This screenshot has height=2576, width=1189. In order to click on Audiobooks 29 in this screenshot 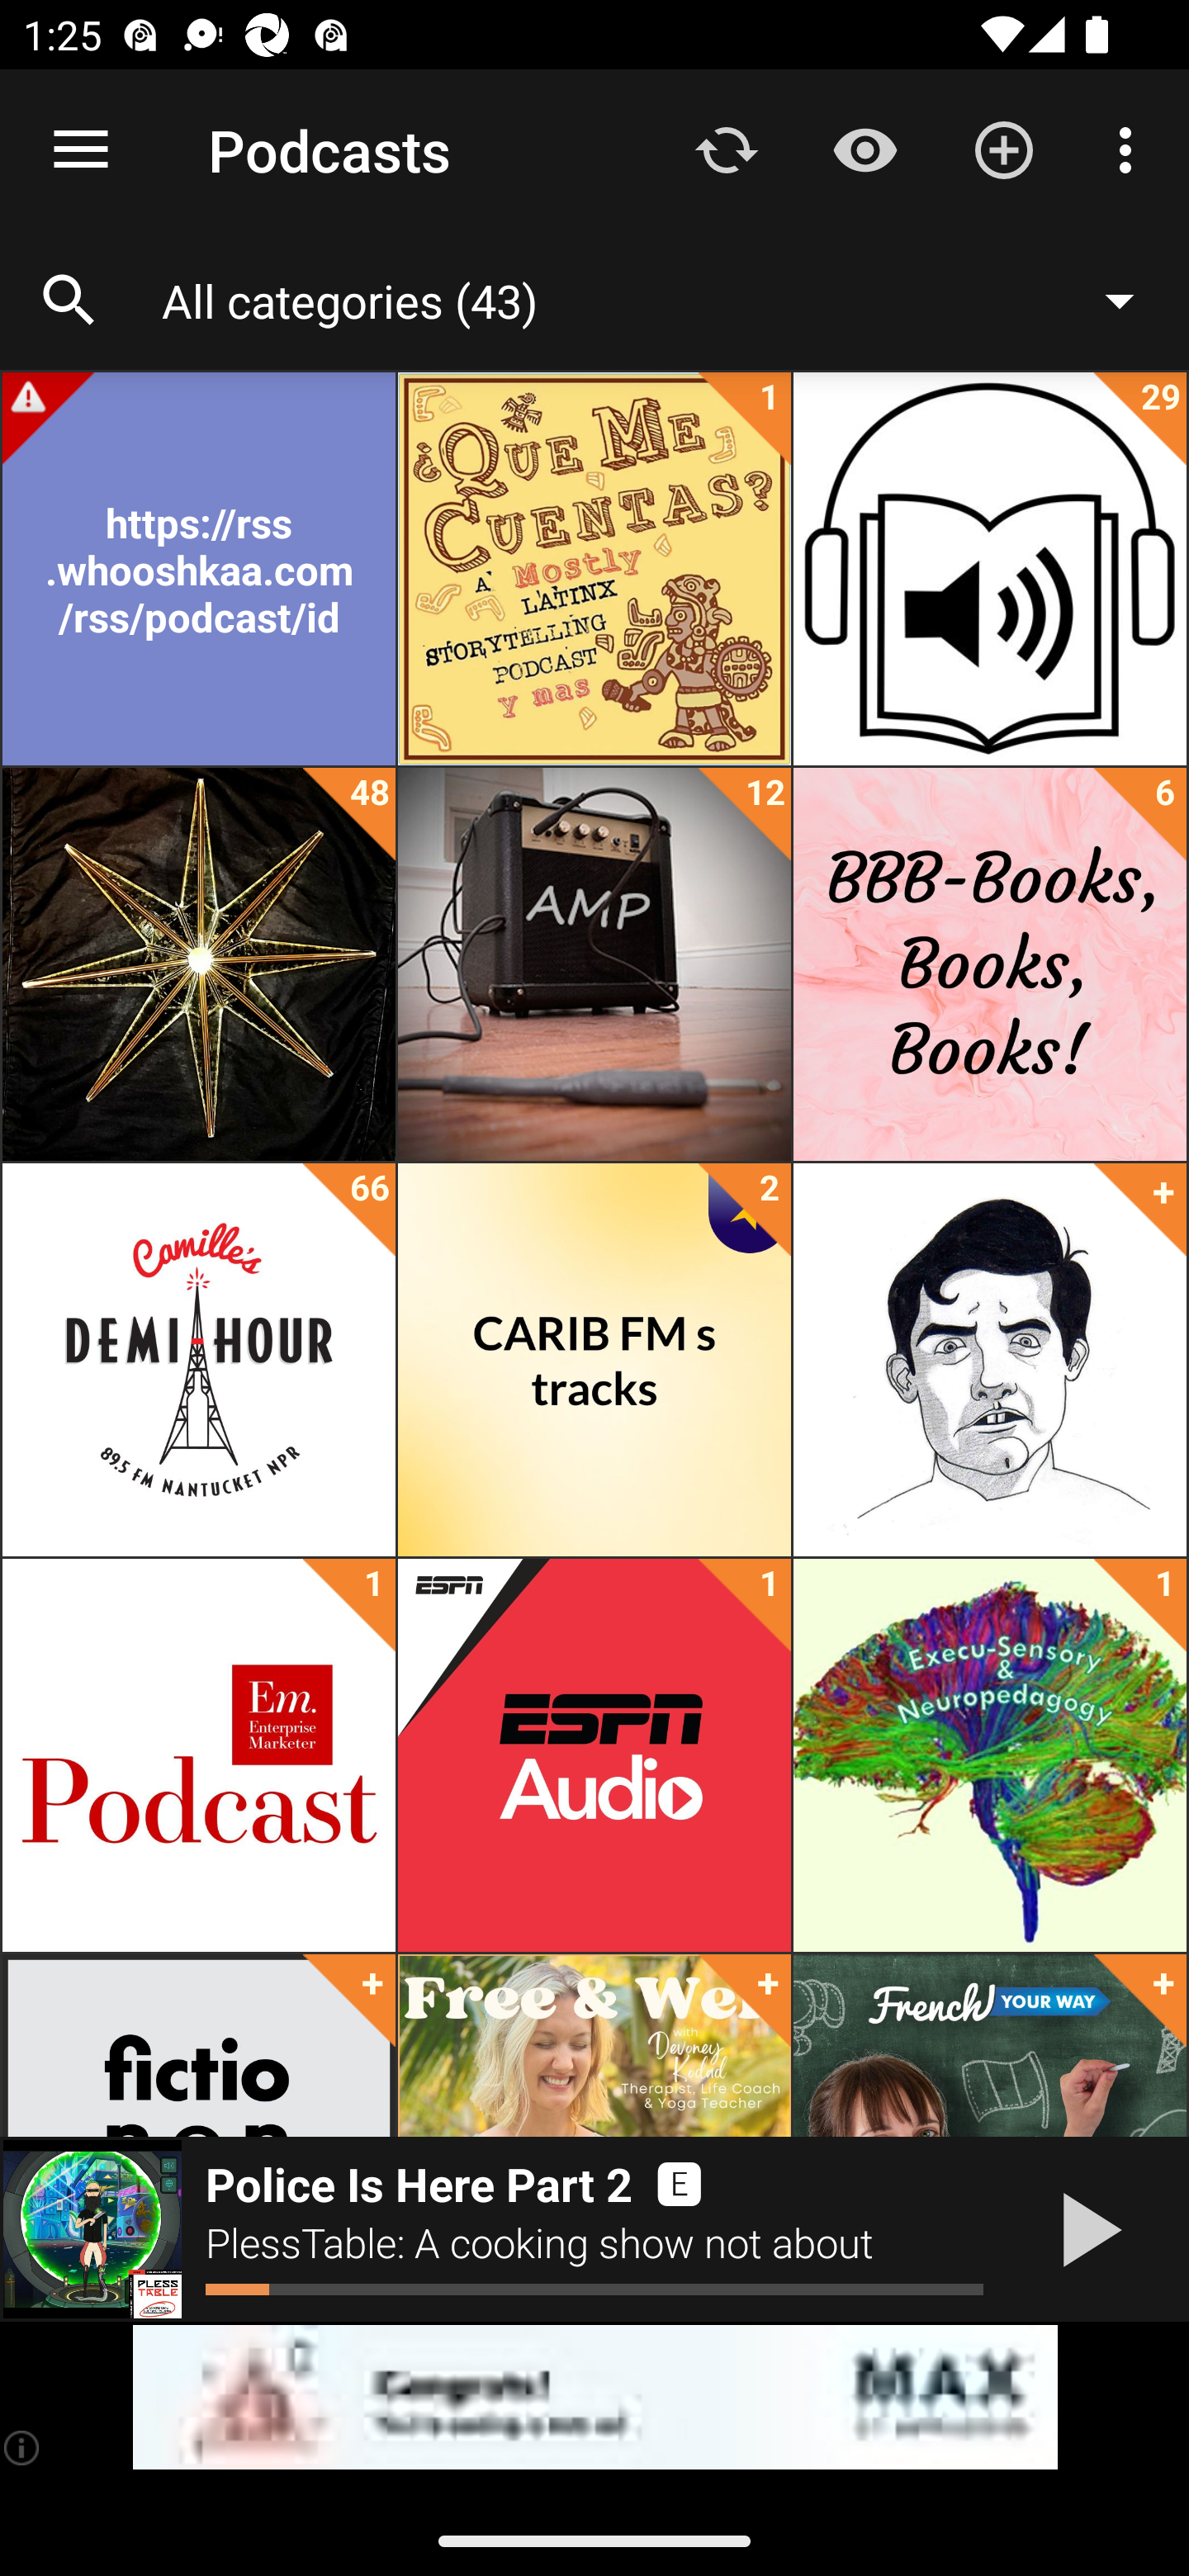, I will do `click(989, 569)`.